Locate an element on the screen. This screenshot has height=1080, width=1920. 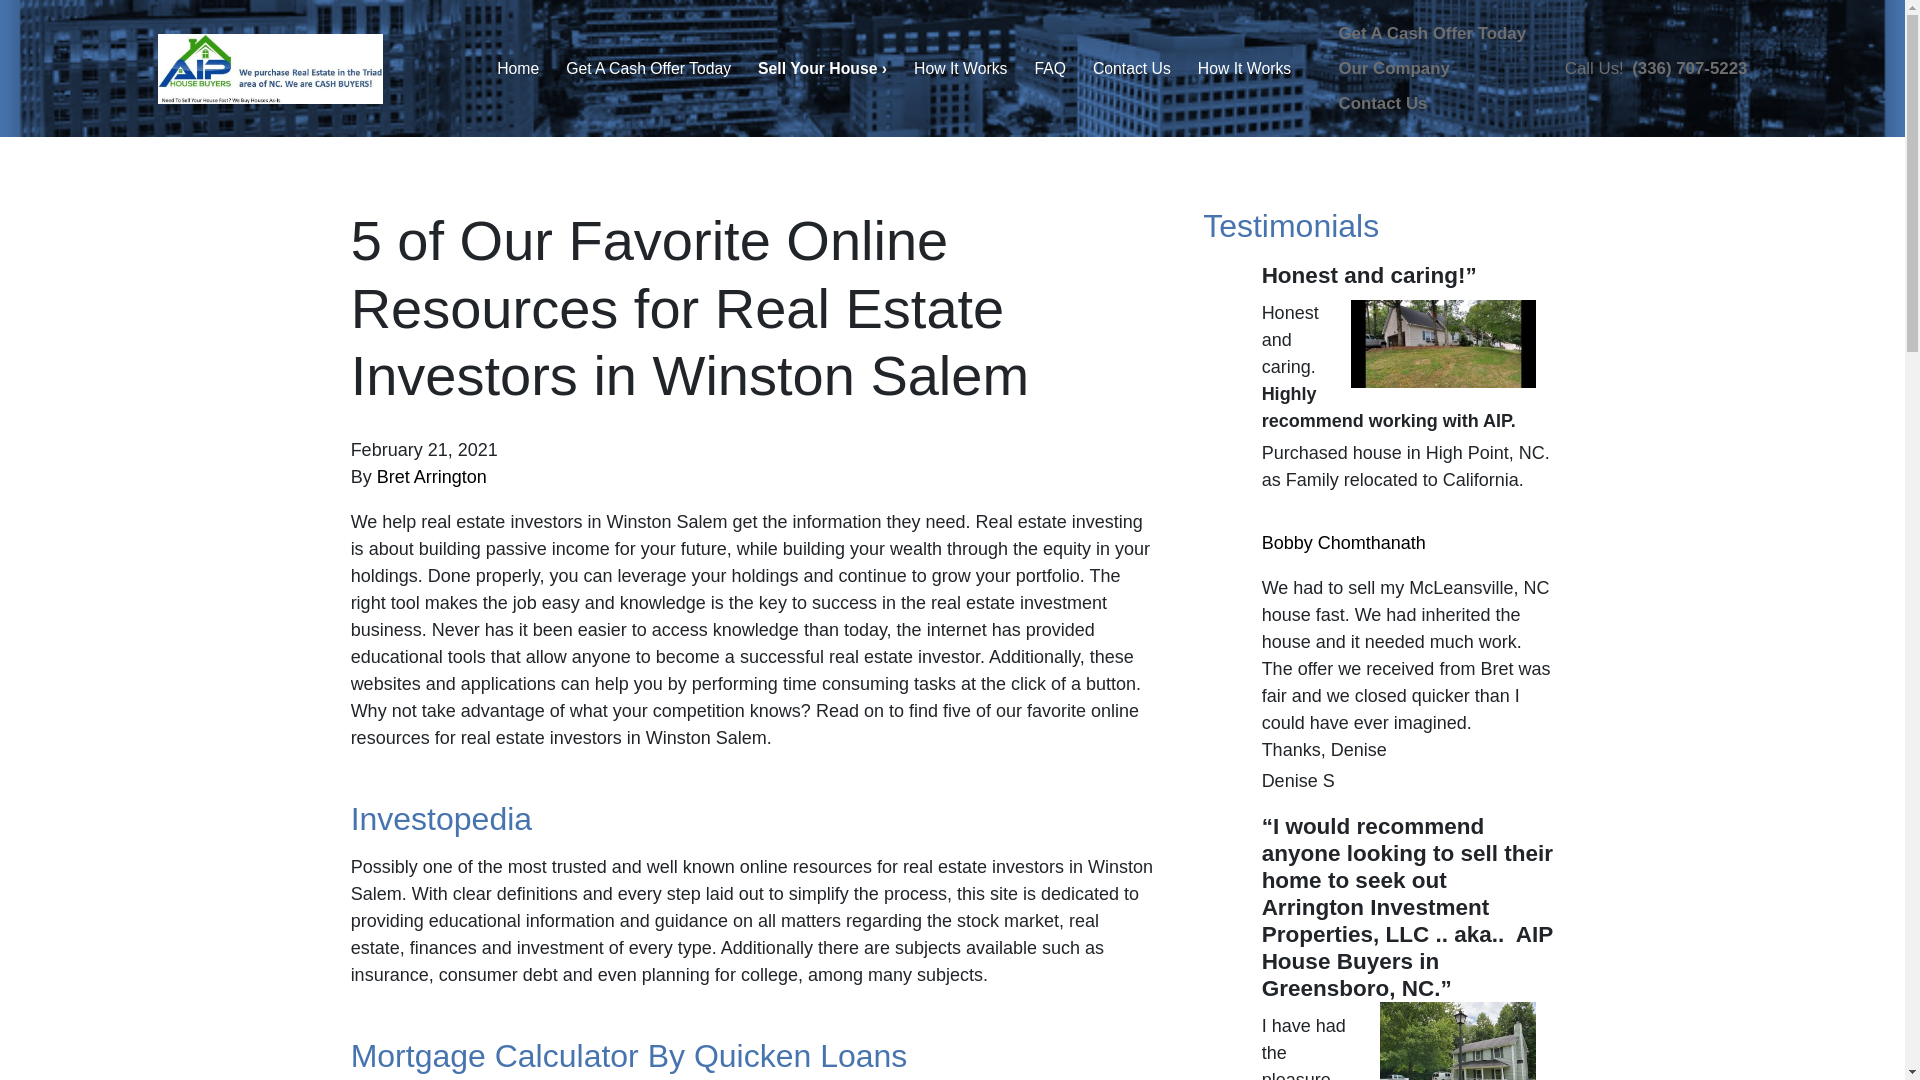
Get A Cash Offer Today is located at coordinates (1432, 33).